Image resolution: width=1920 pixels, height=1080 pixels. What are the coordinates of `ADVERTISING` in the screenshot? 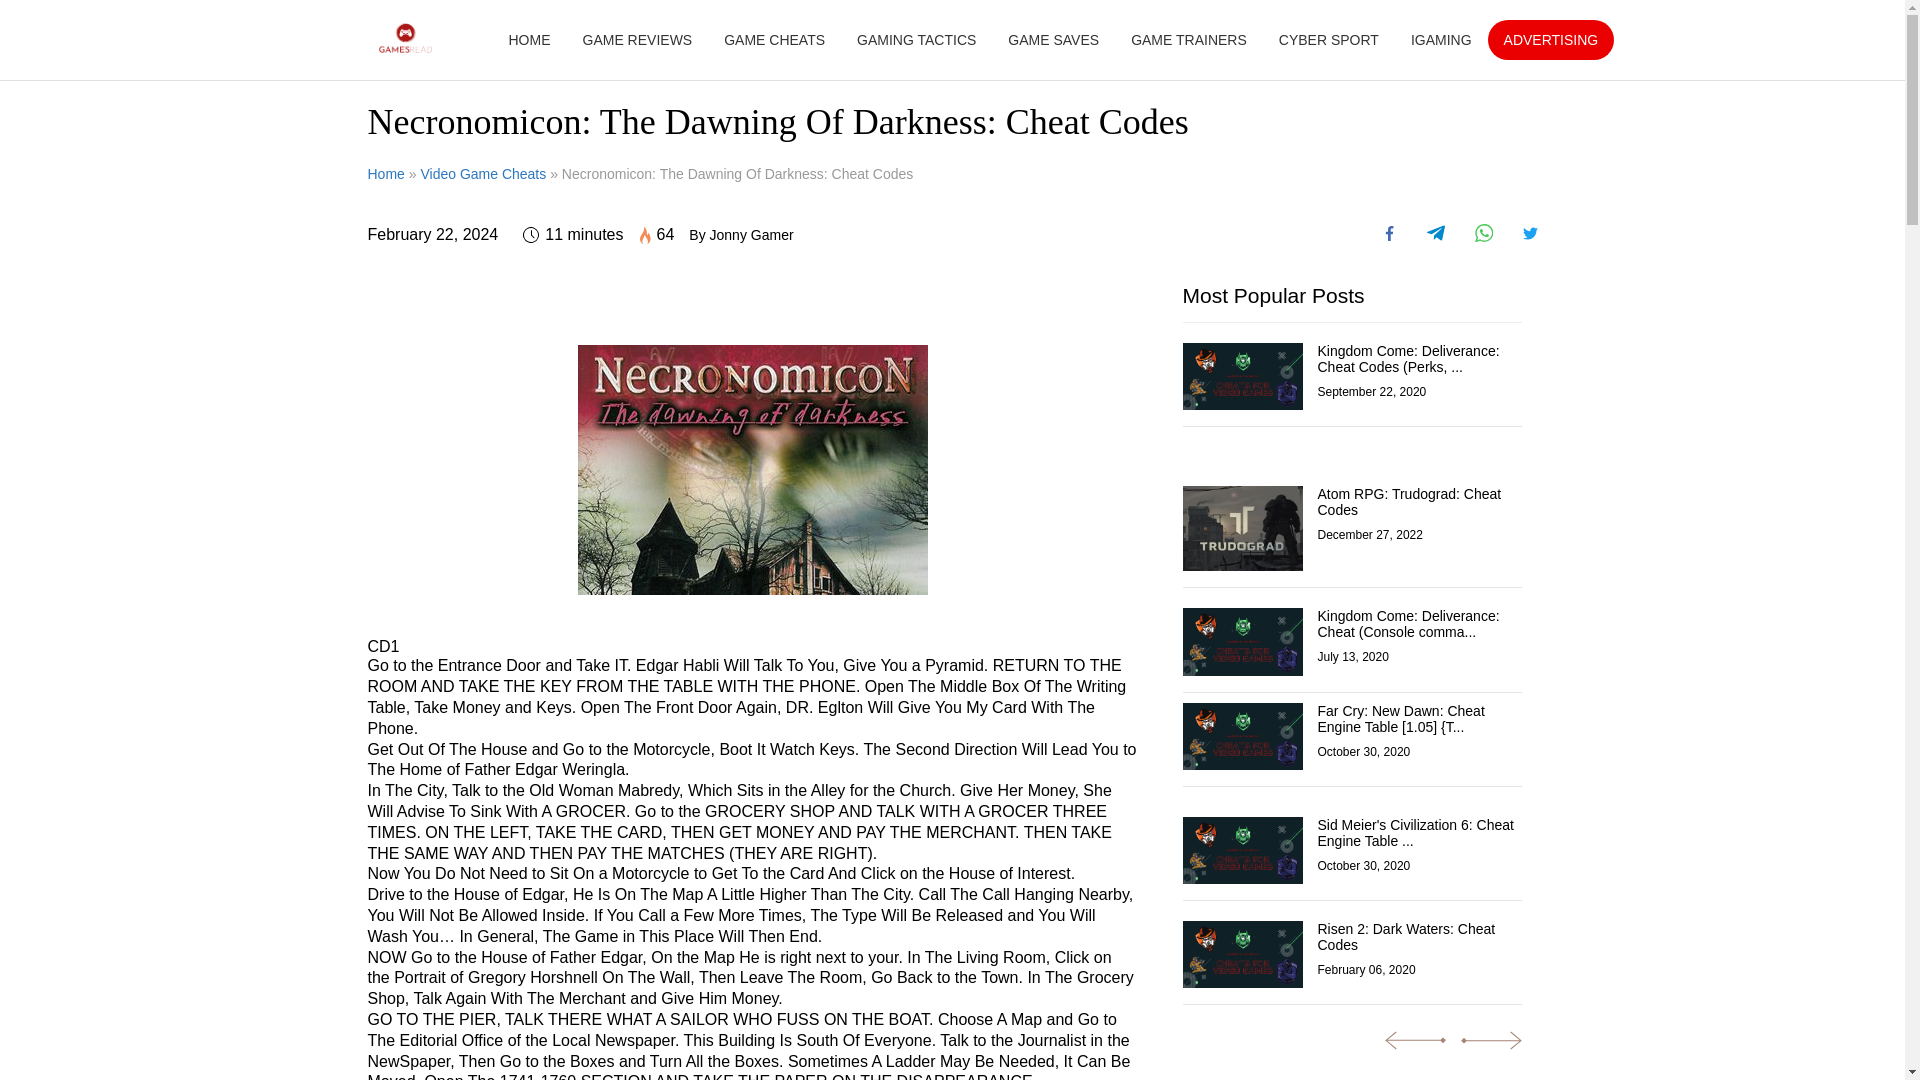 It's located at (1551, 40).